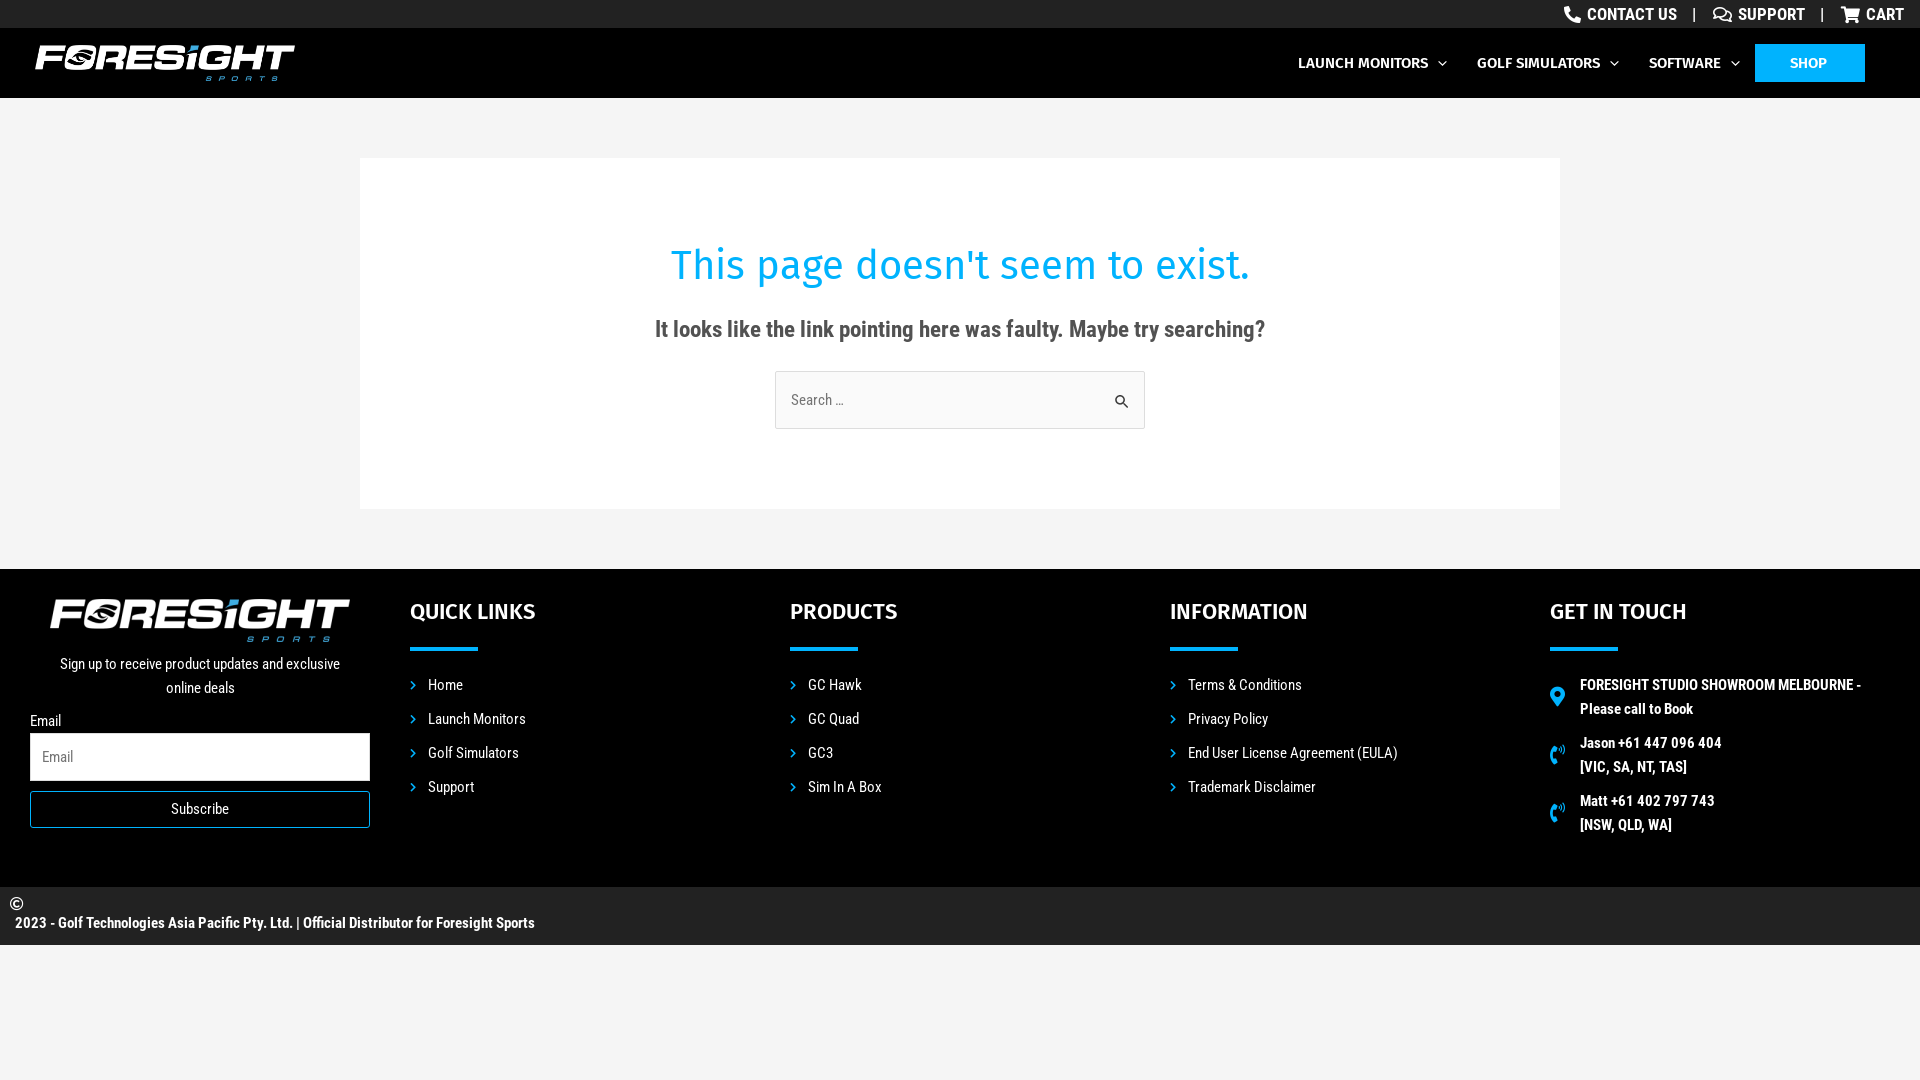 This screenshot has height=1080, width=1920. Describe the element at coordinates (1340, 753) in the screenshot. I see `End User License Agreement (EULA)` at that location.